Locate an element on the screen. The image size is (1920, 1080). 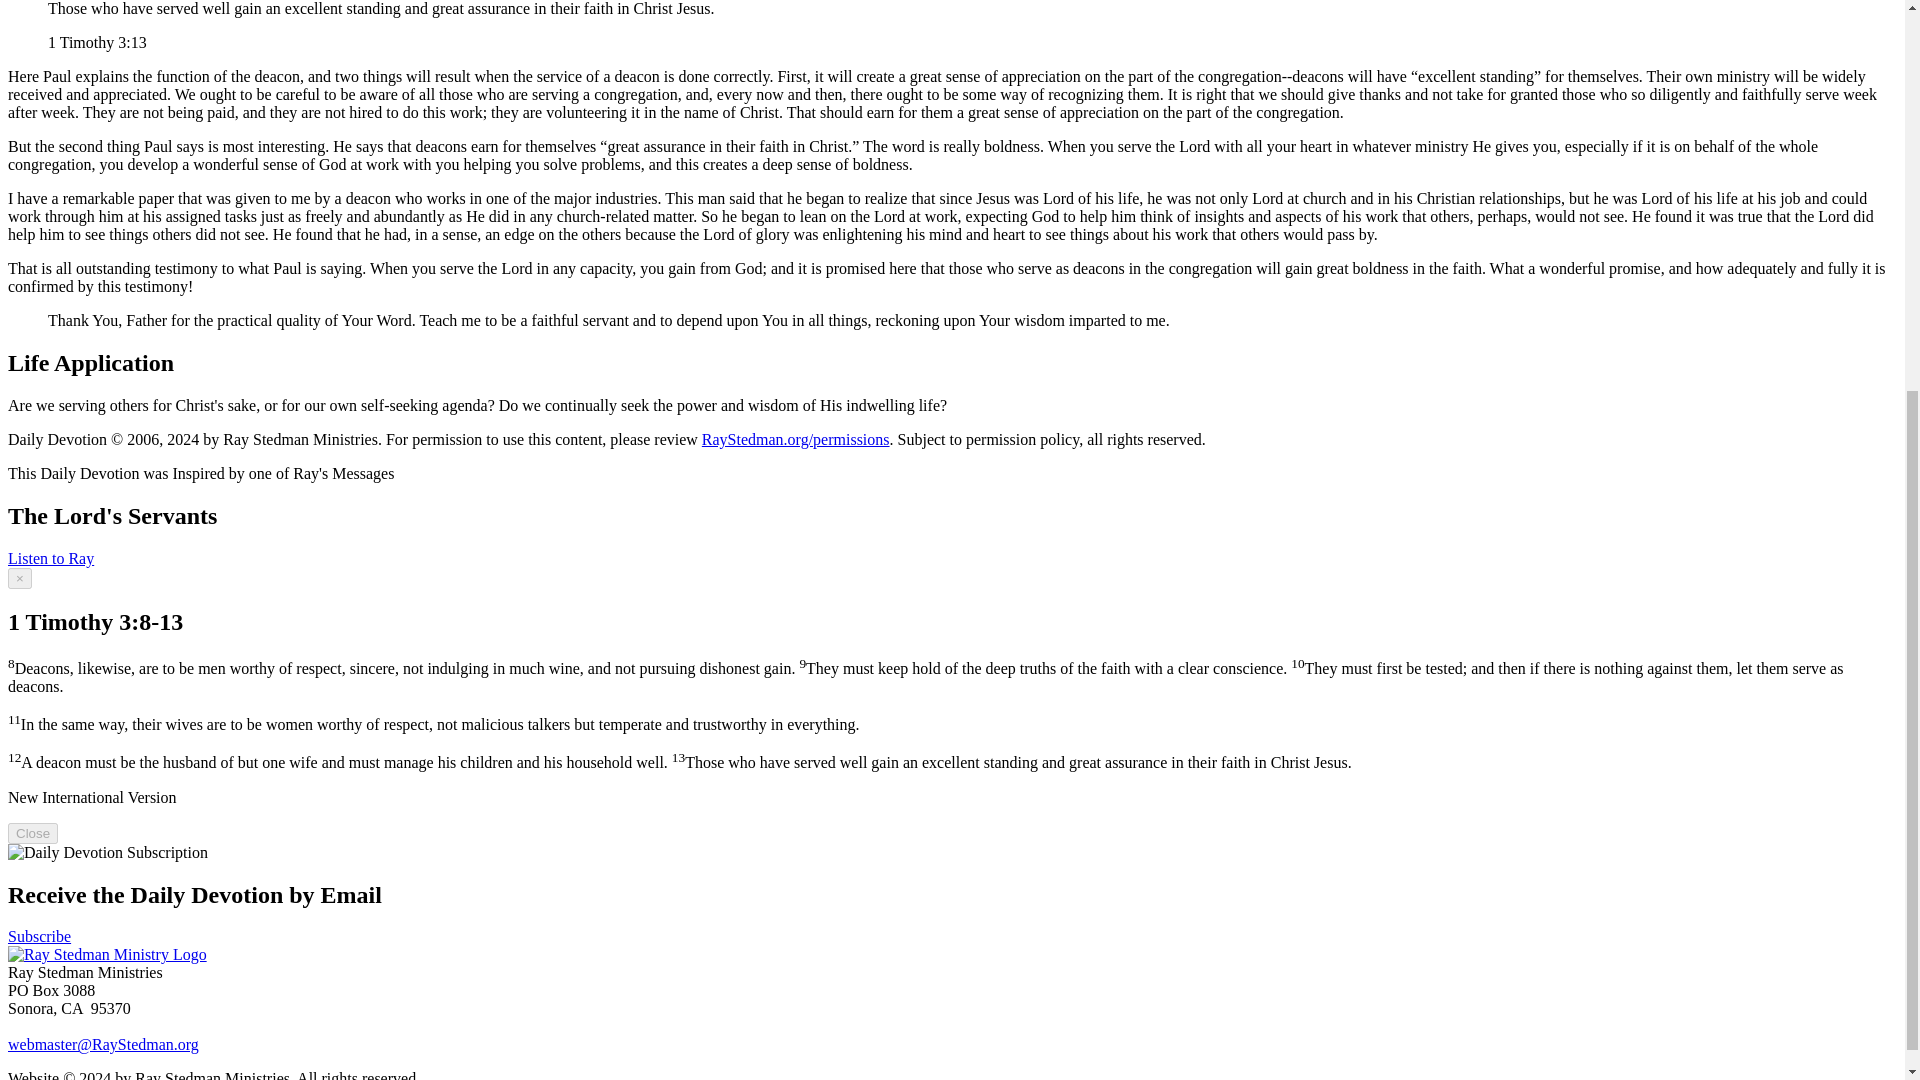
Subscribe is located at coordinates (39, 936).